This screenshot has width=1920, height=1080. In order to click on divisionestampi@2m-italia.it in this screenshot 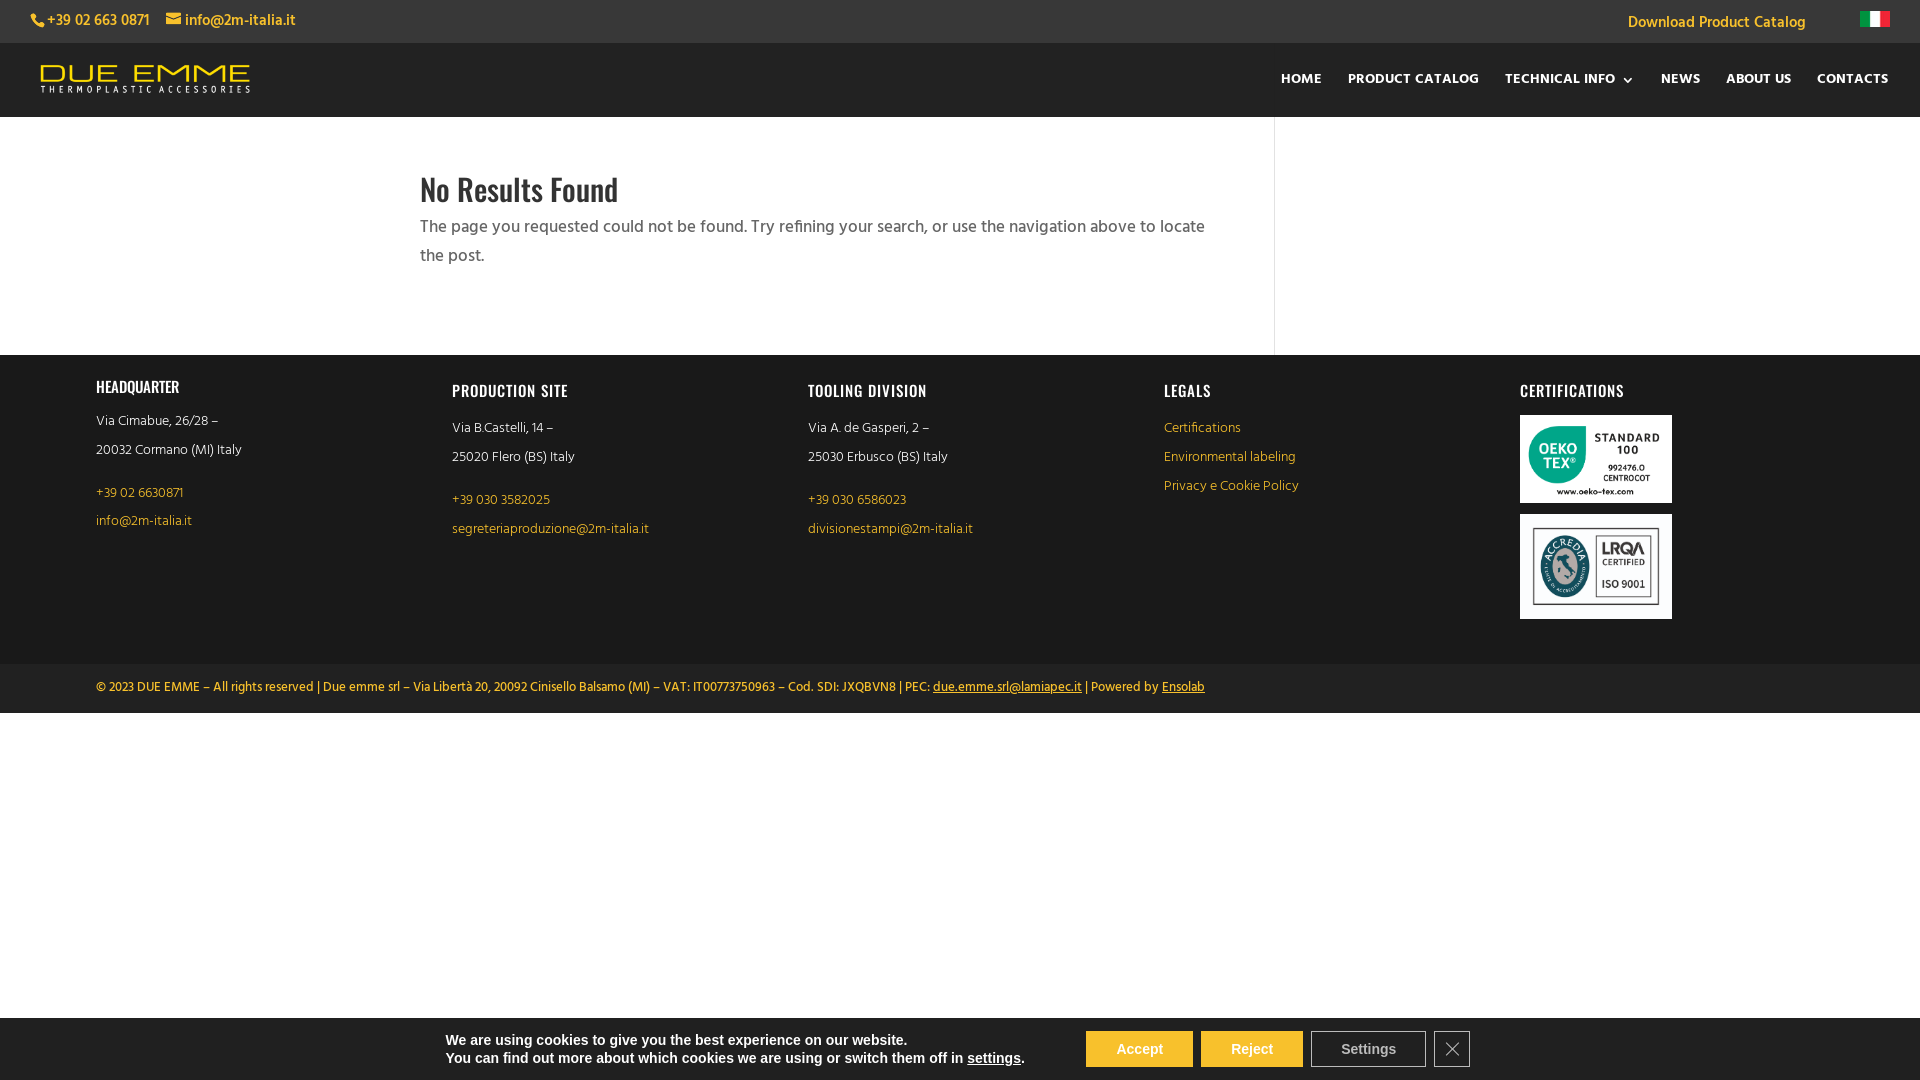, I will do `click(890, 530)`.